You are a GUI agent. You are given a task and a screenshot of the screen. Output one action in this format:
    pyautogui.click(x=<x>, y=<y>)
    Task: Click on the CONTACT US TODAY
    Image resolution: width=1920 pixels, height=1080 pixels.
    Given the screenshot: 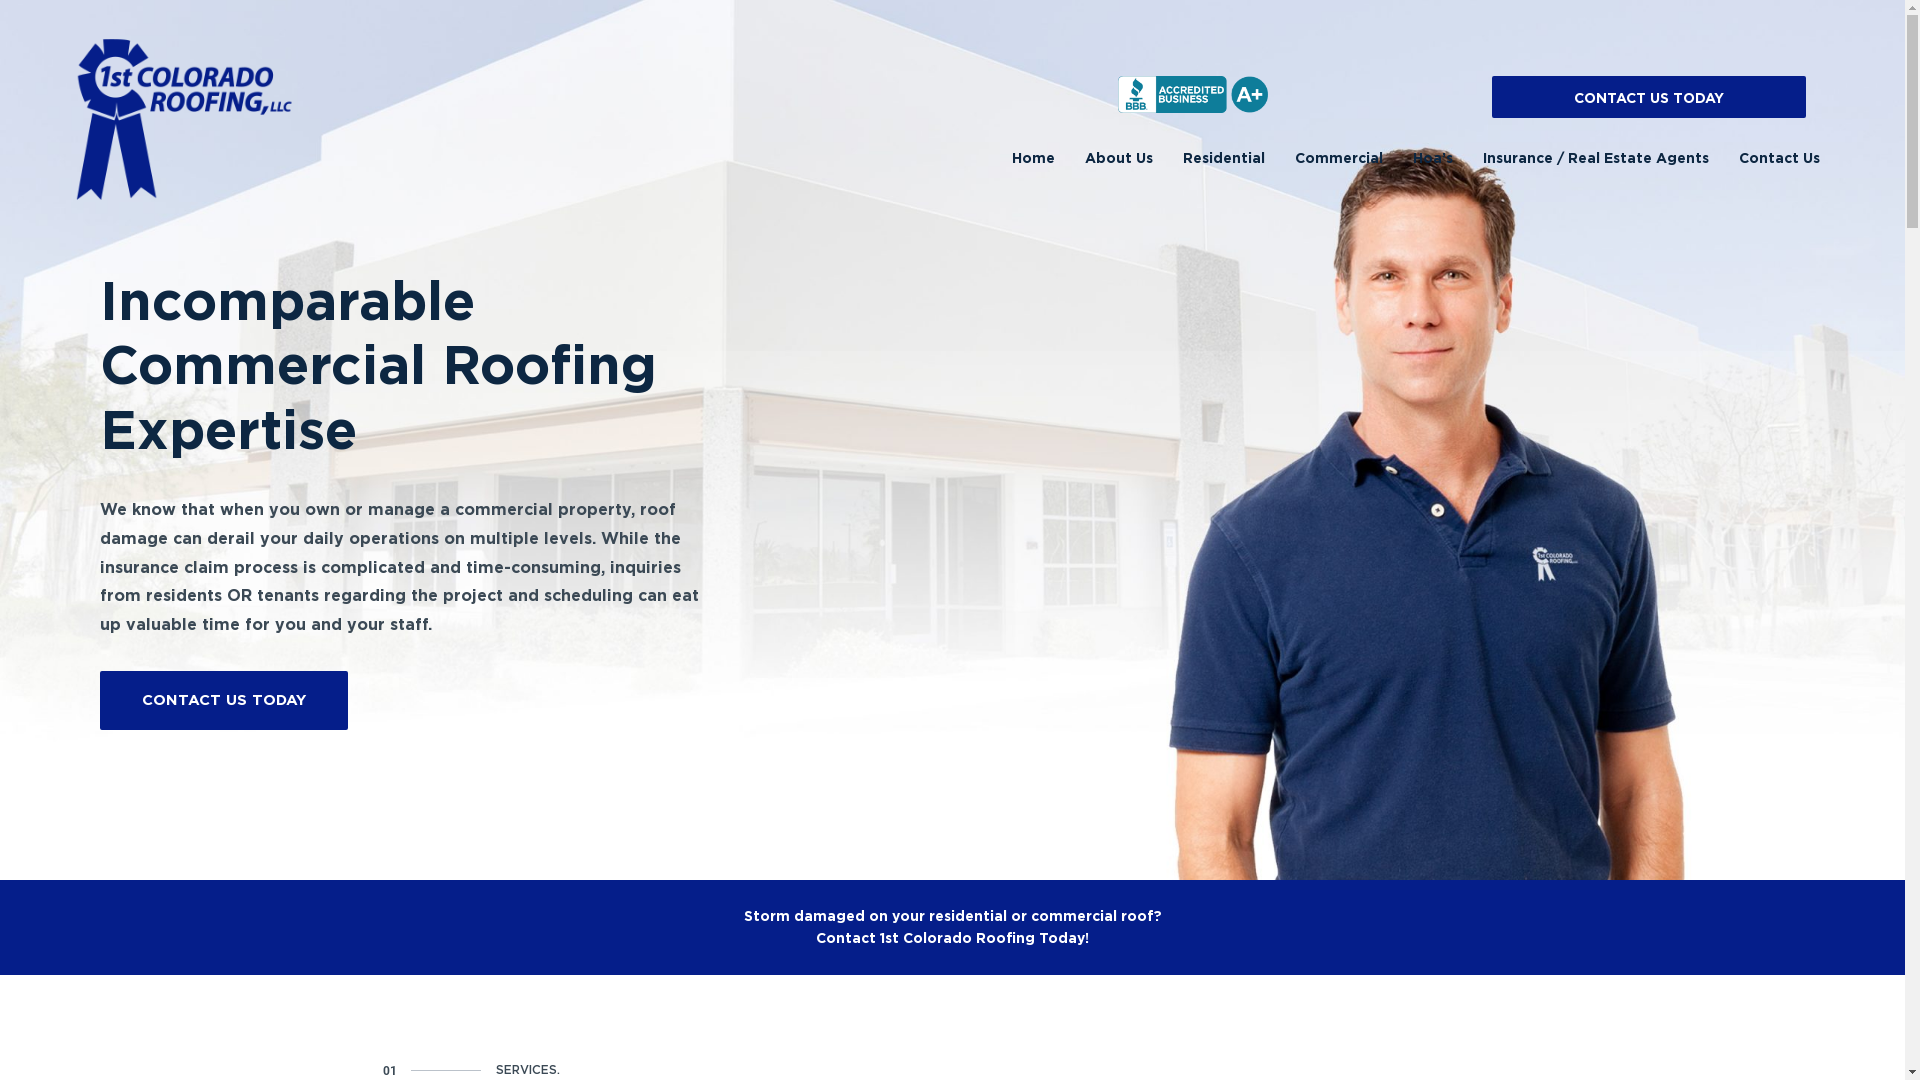 What is the action you would take?
    pyautogui.click(x=224, y=700)
    